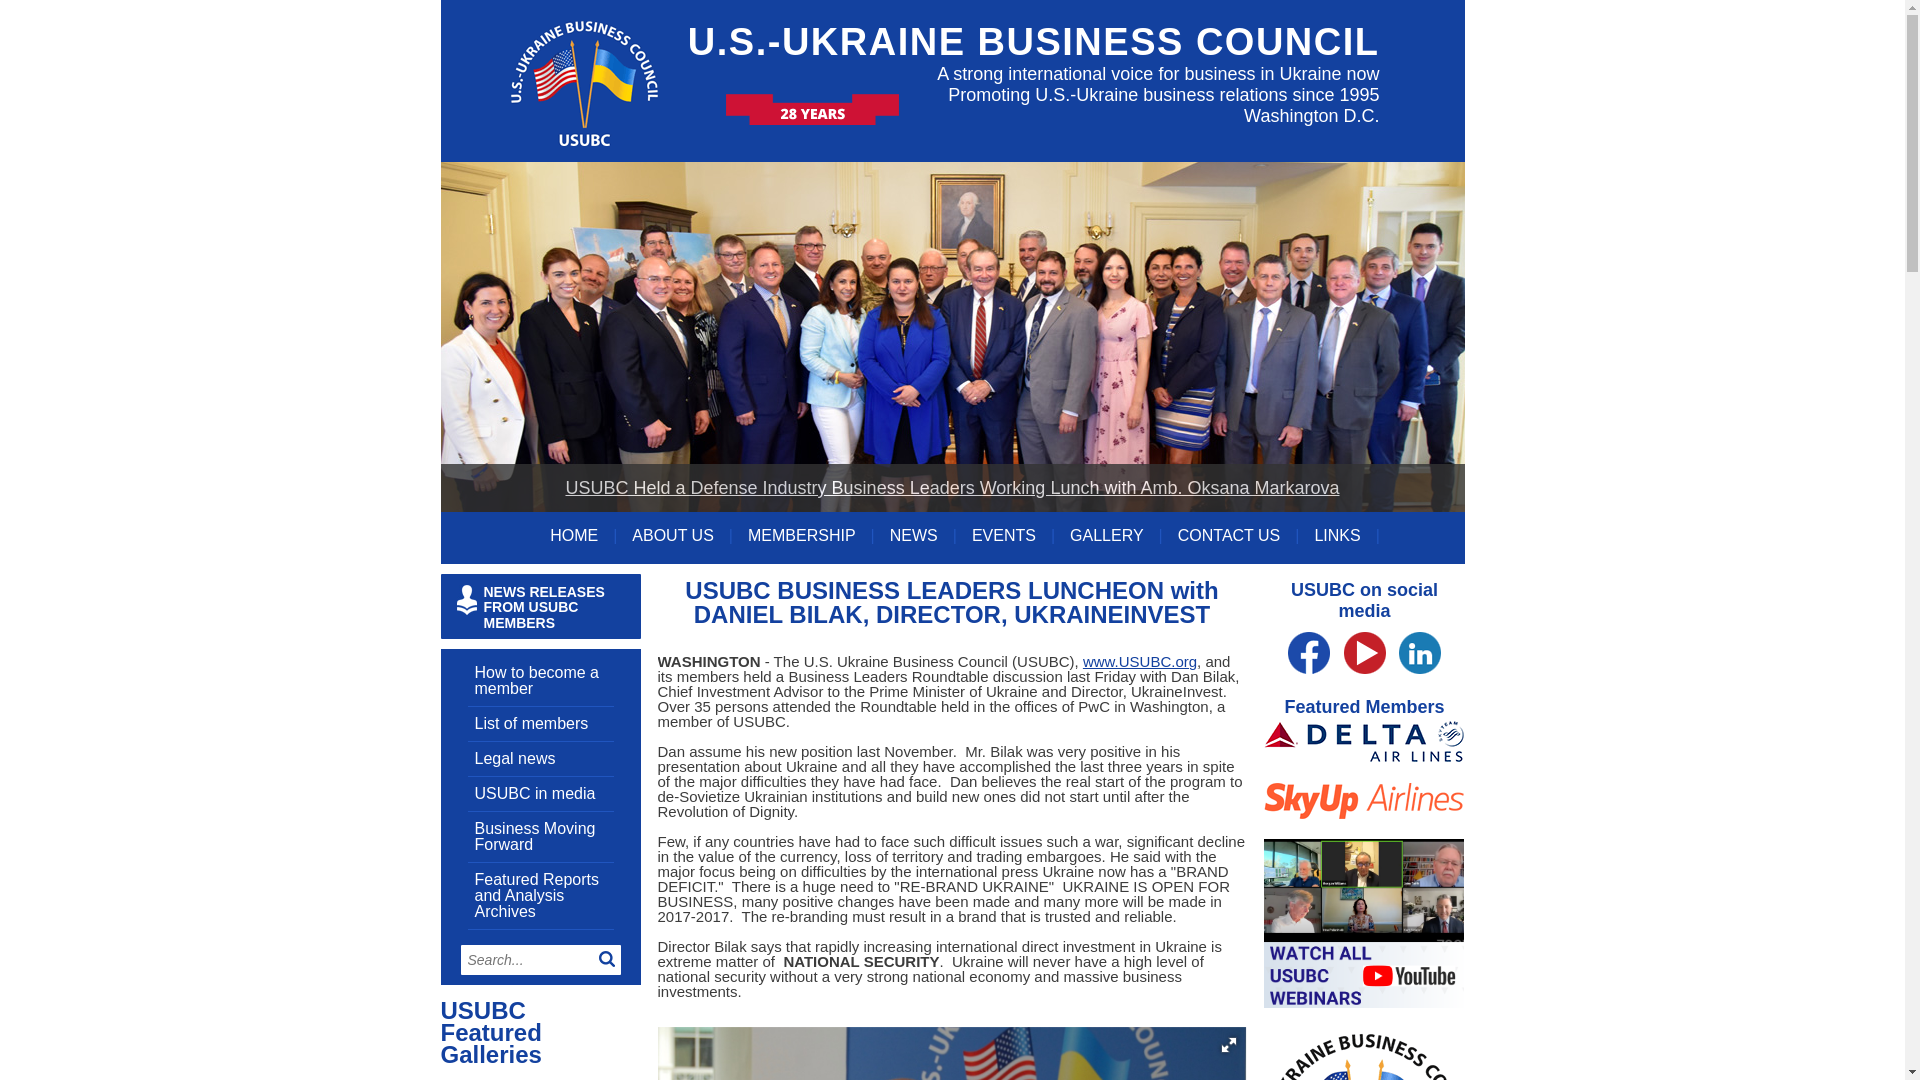 This screenshot has width=1920, height=1080. Describe the element at coordinates (1363, 1044) in the screenshot. I see `Recordings of all USUBC Webinars` at that location.